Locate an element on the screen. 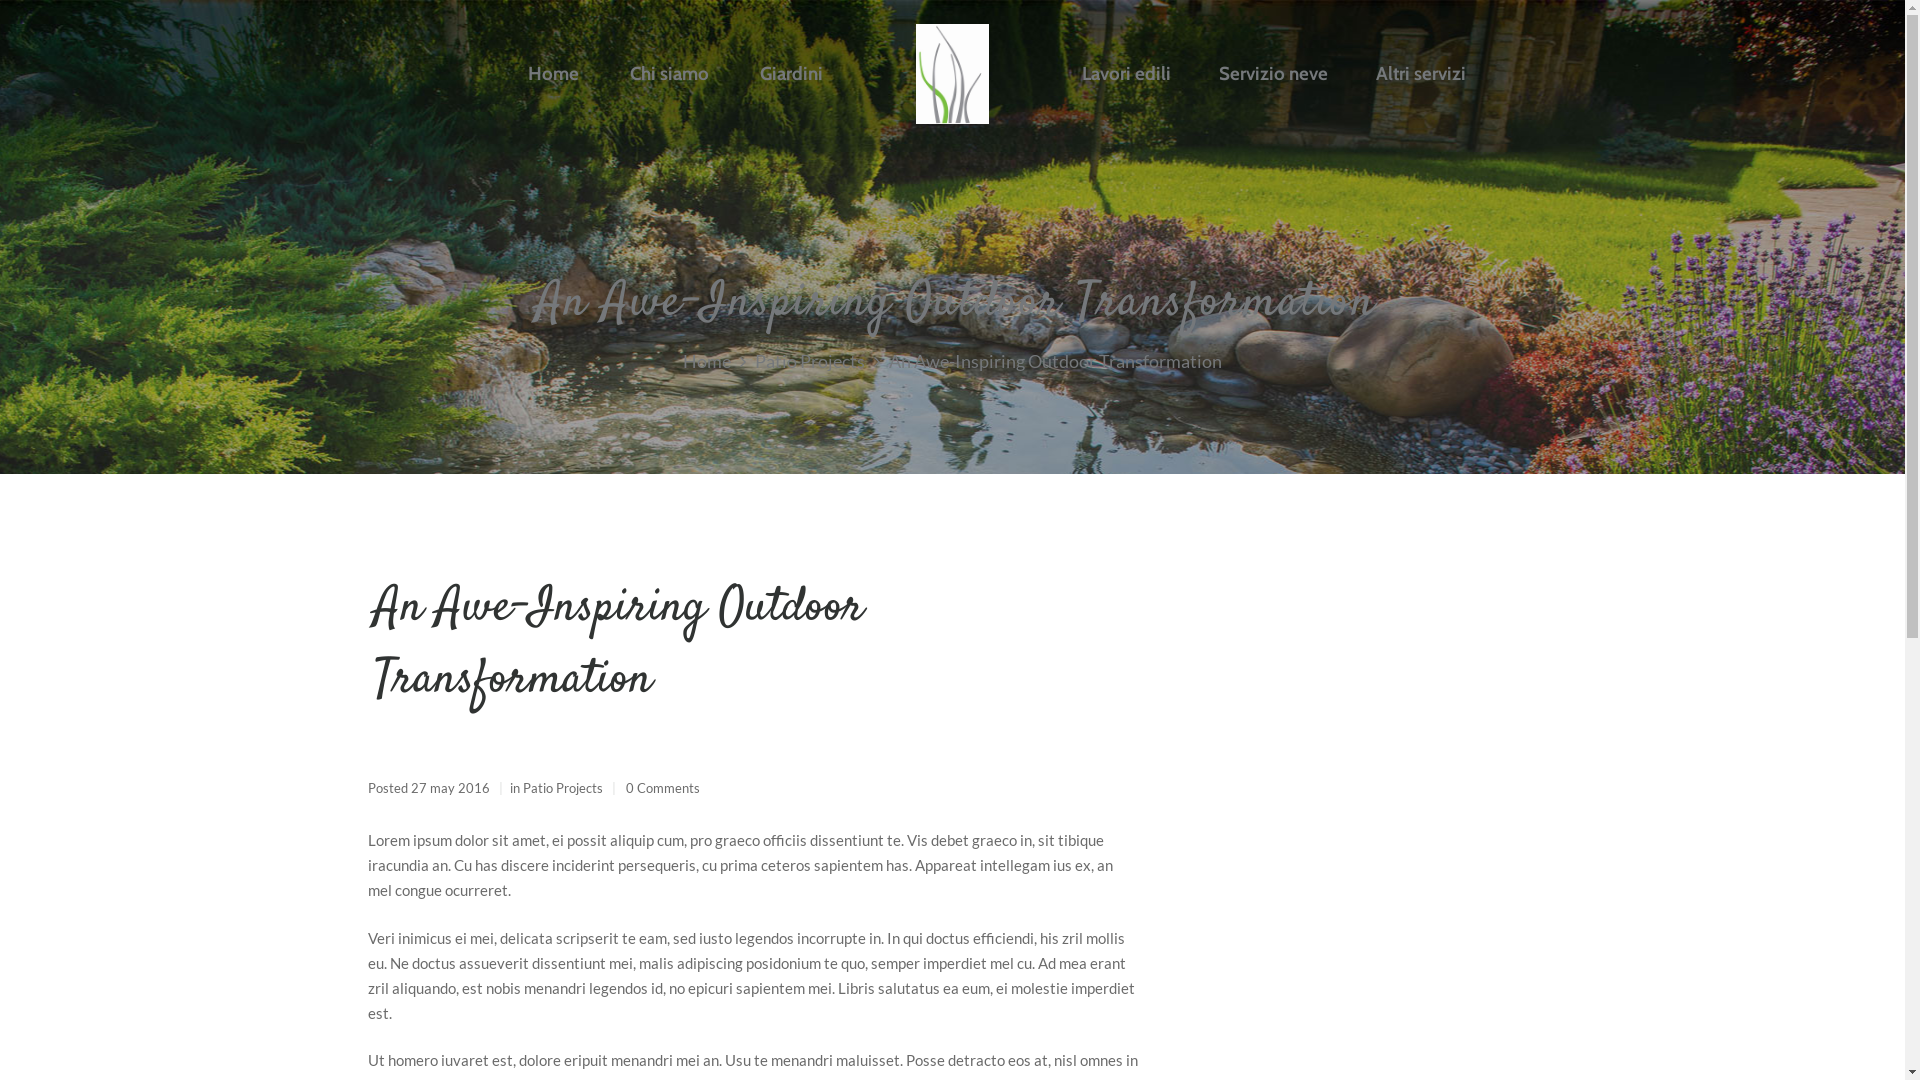 The image size is (1920, 1080). Lavori edili is located at coordinates (1126, 76).